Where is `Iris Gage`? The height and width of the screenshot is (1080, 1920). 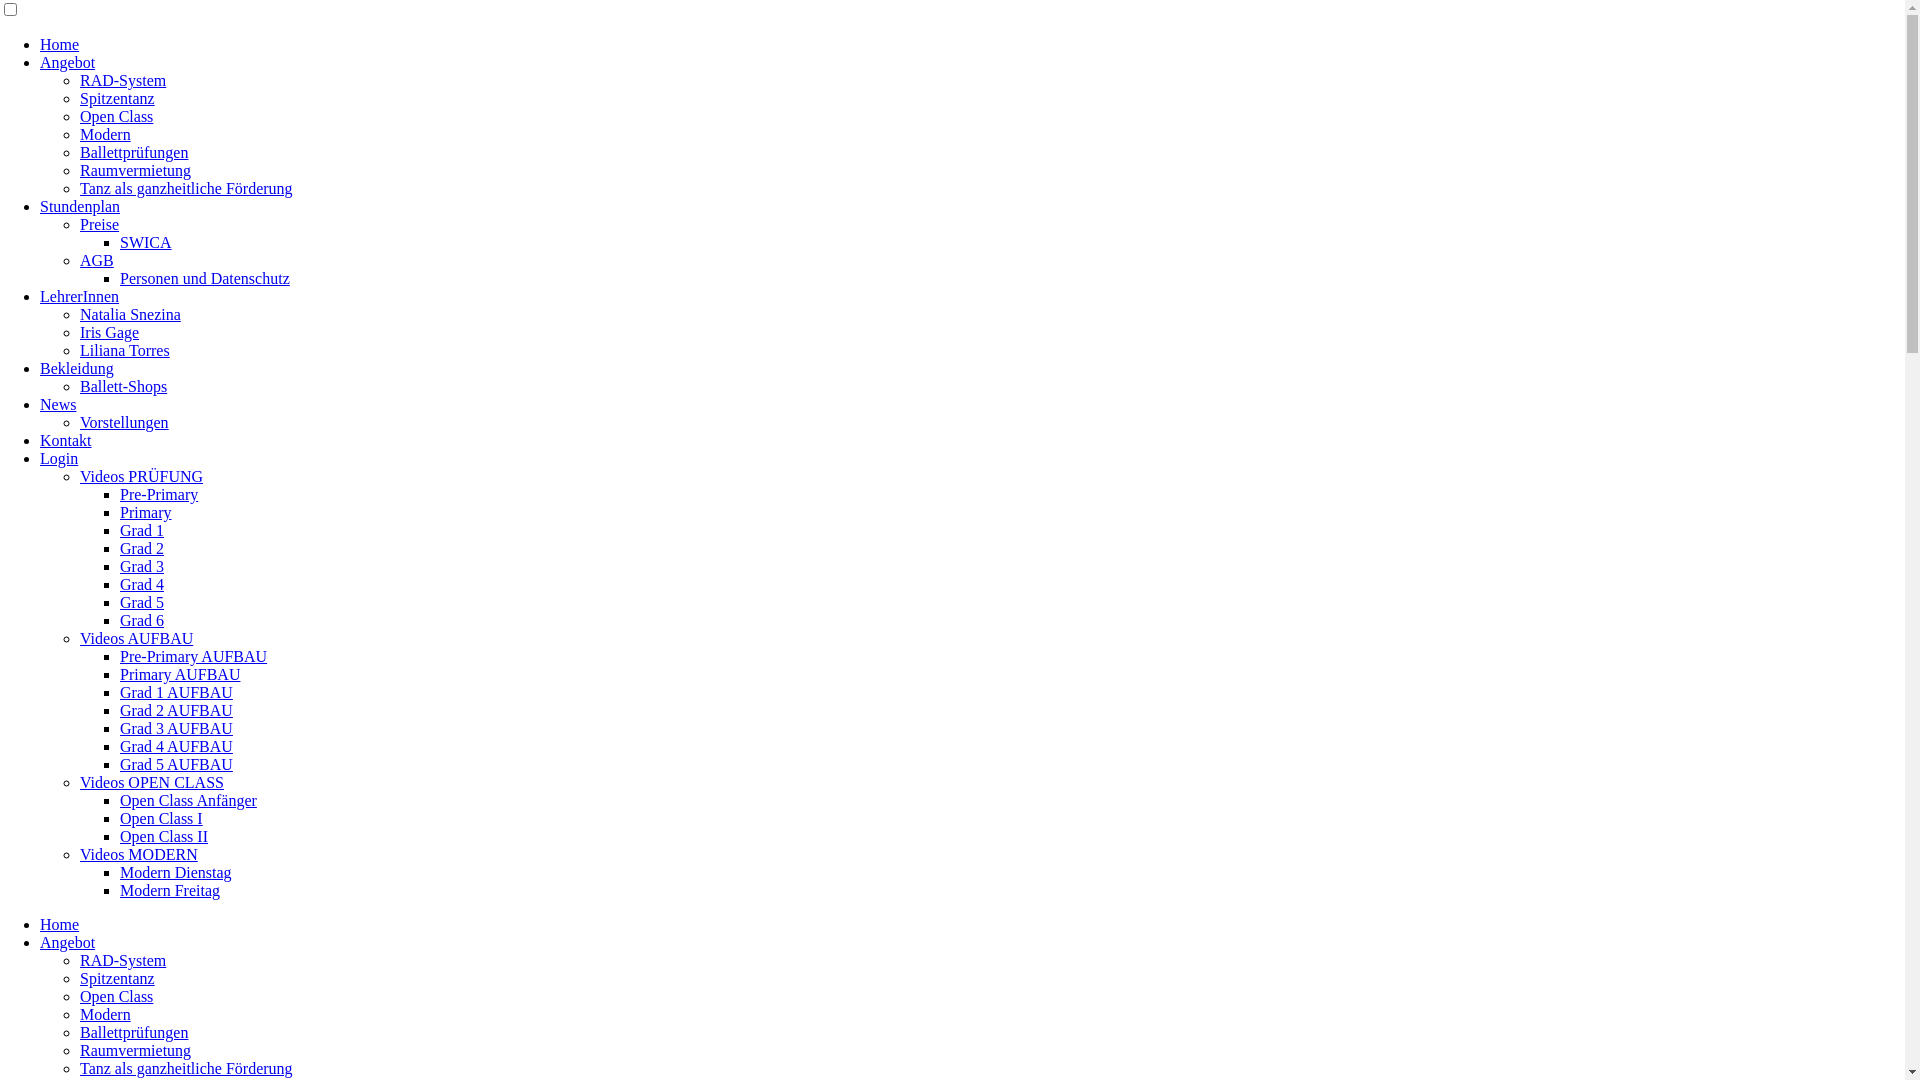 Iris Gage is located at coordinates (110, 332).